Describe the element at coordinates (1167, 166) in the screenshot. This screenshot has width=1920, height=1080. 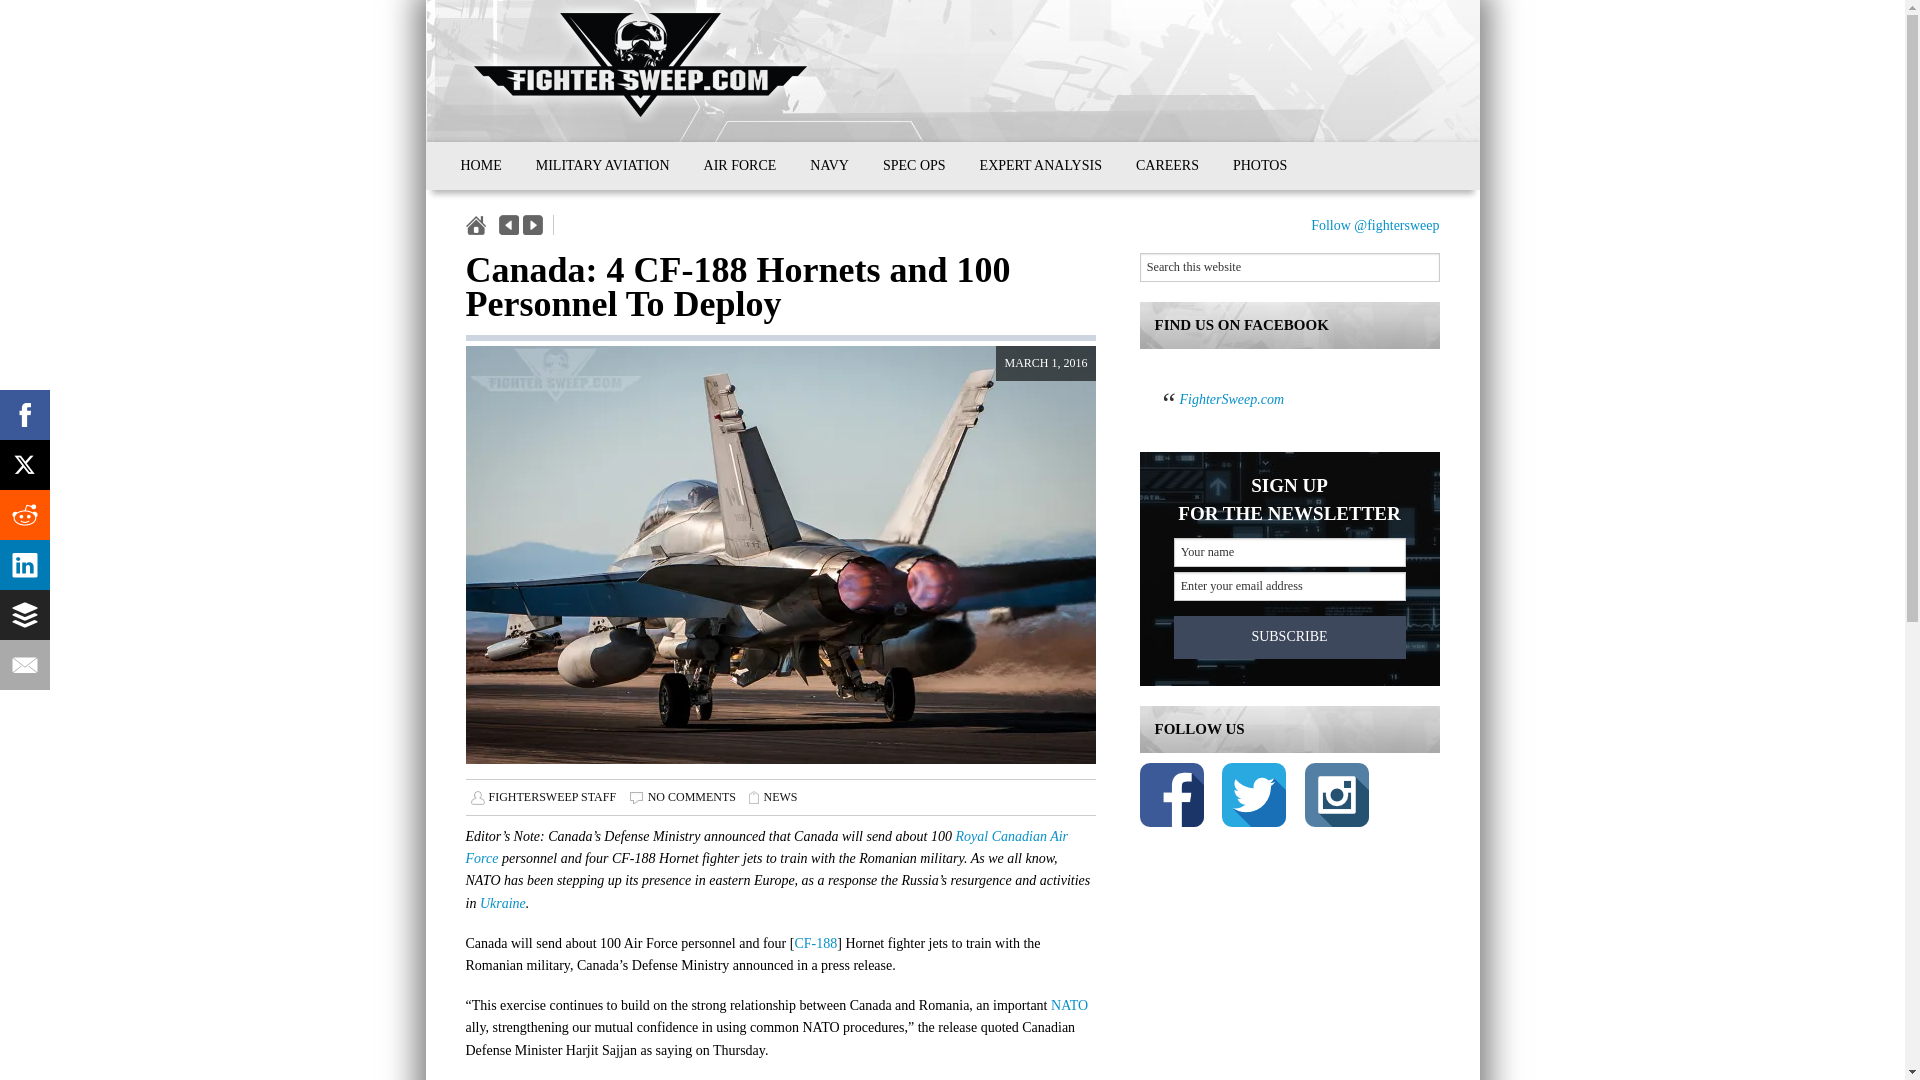
I see `CAREERS` at that location.